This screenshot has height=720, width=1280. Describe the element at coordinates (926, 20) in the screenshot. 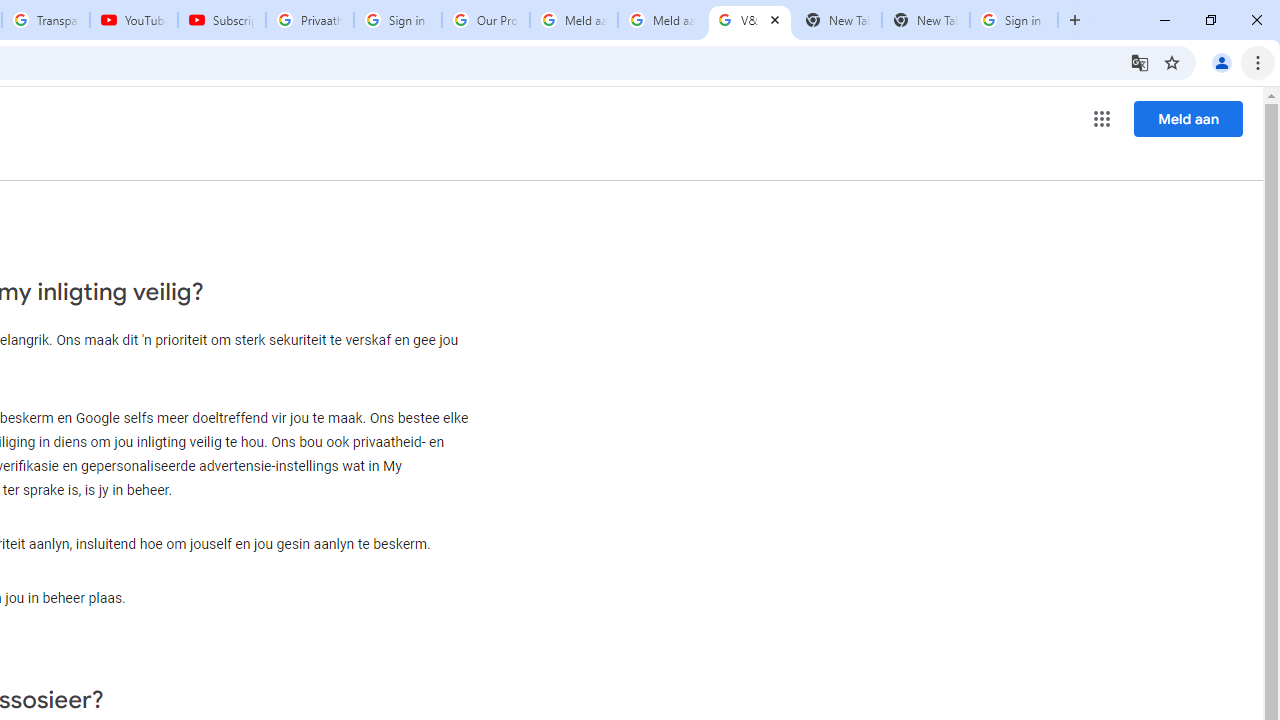

I see `New Tab` at that location.